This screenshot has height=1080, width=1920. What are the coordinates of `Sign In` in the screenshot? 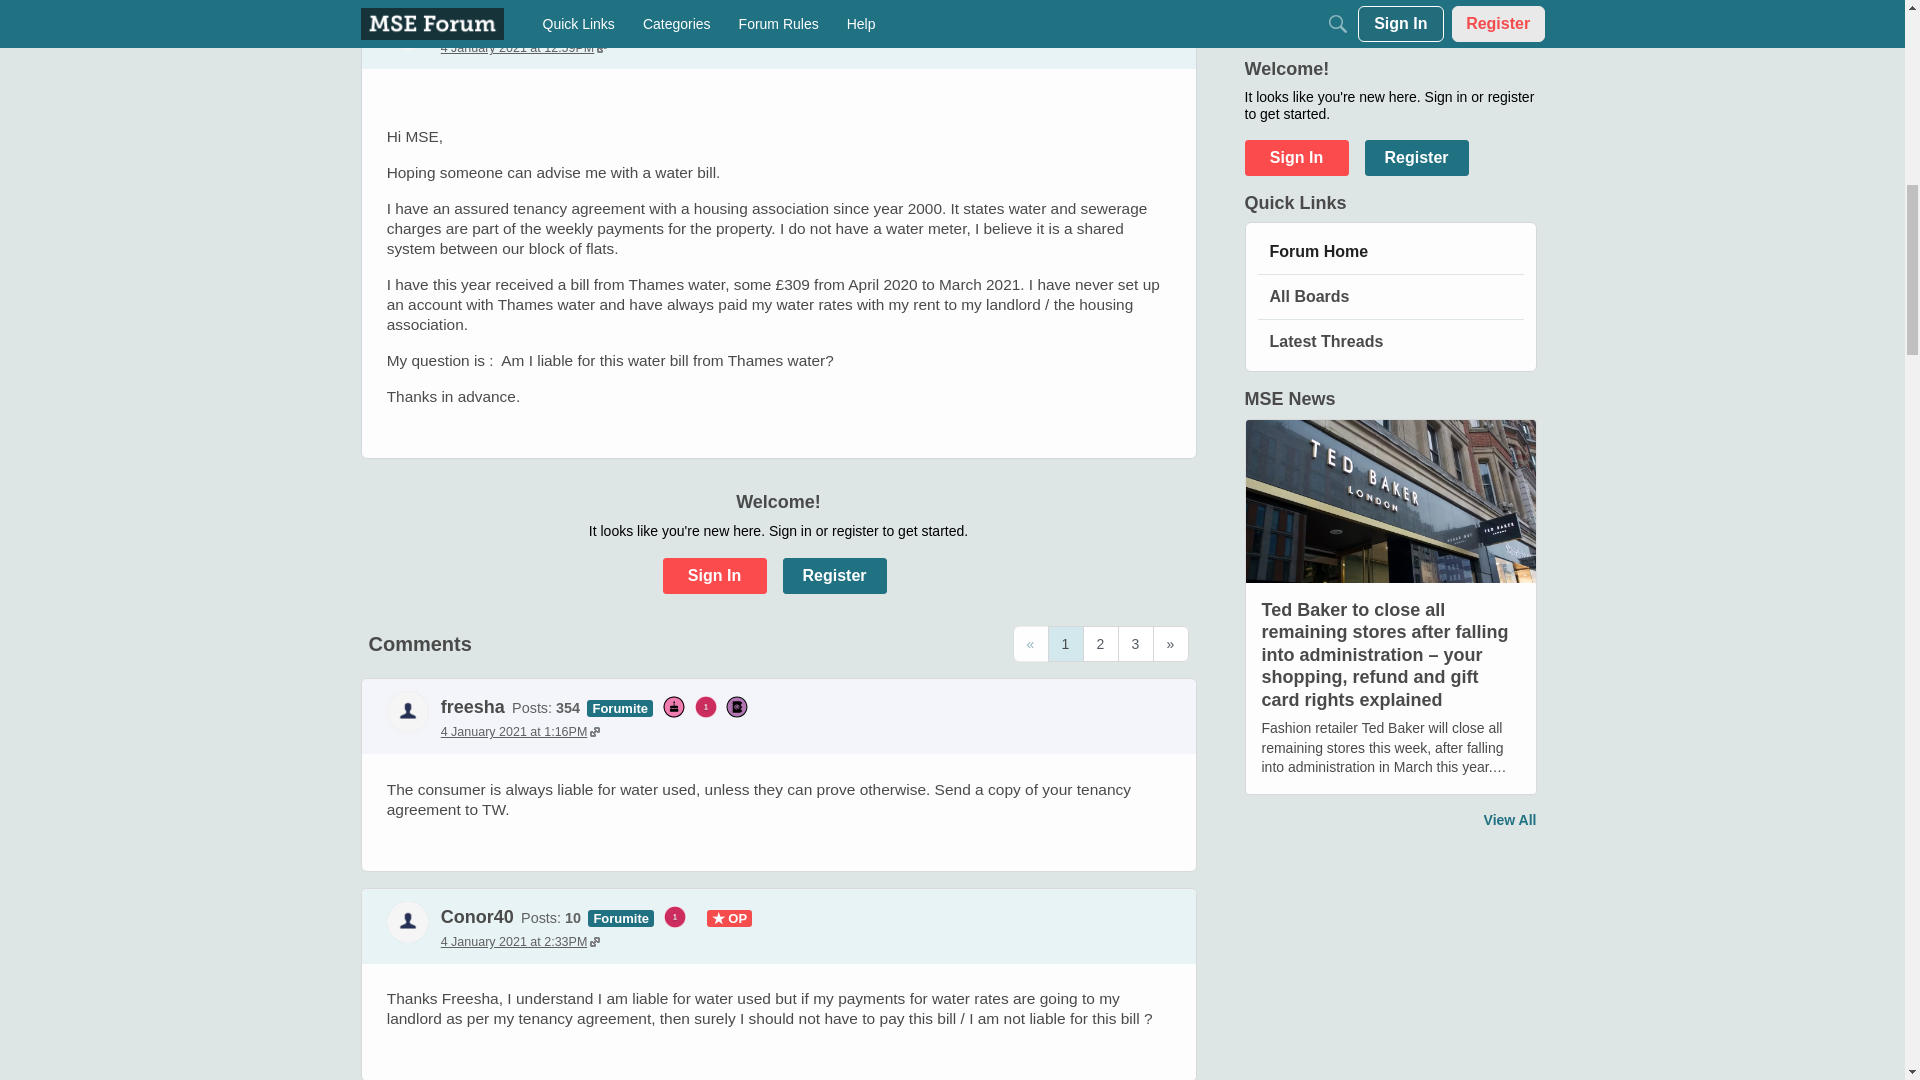 It's located at (714, 576).